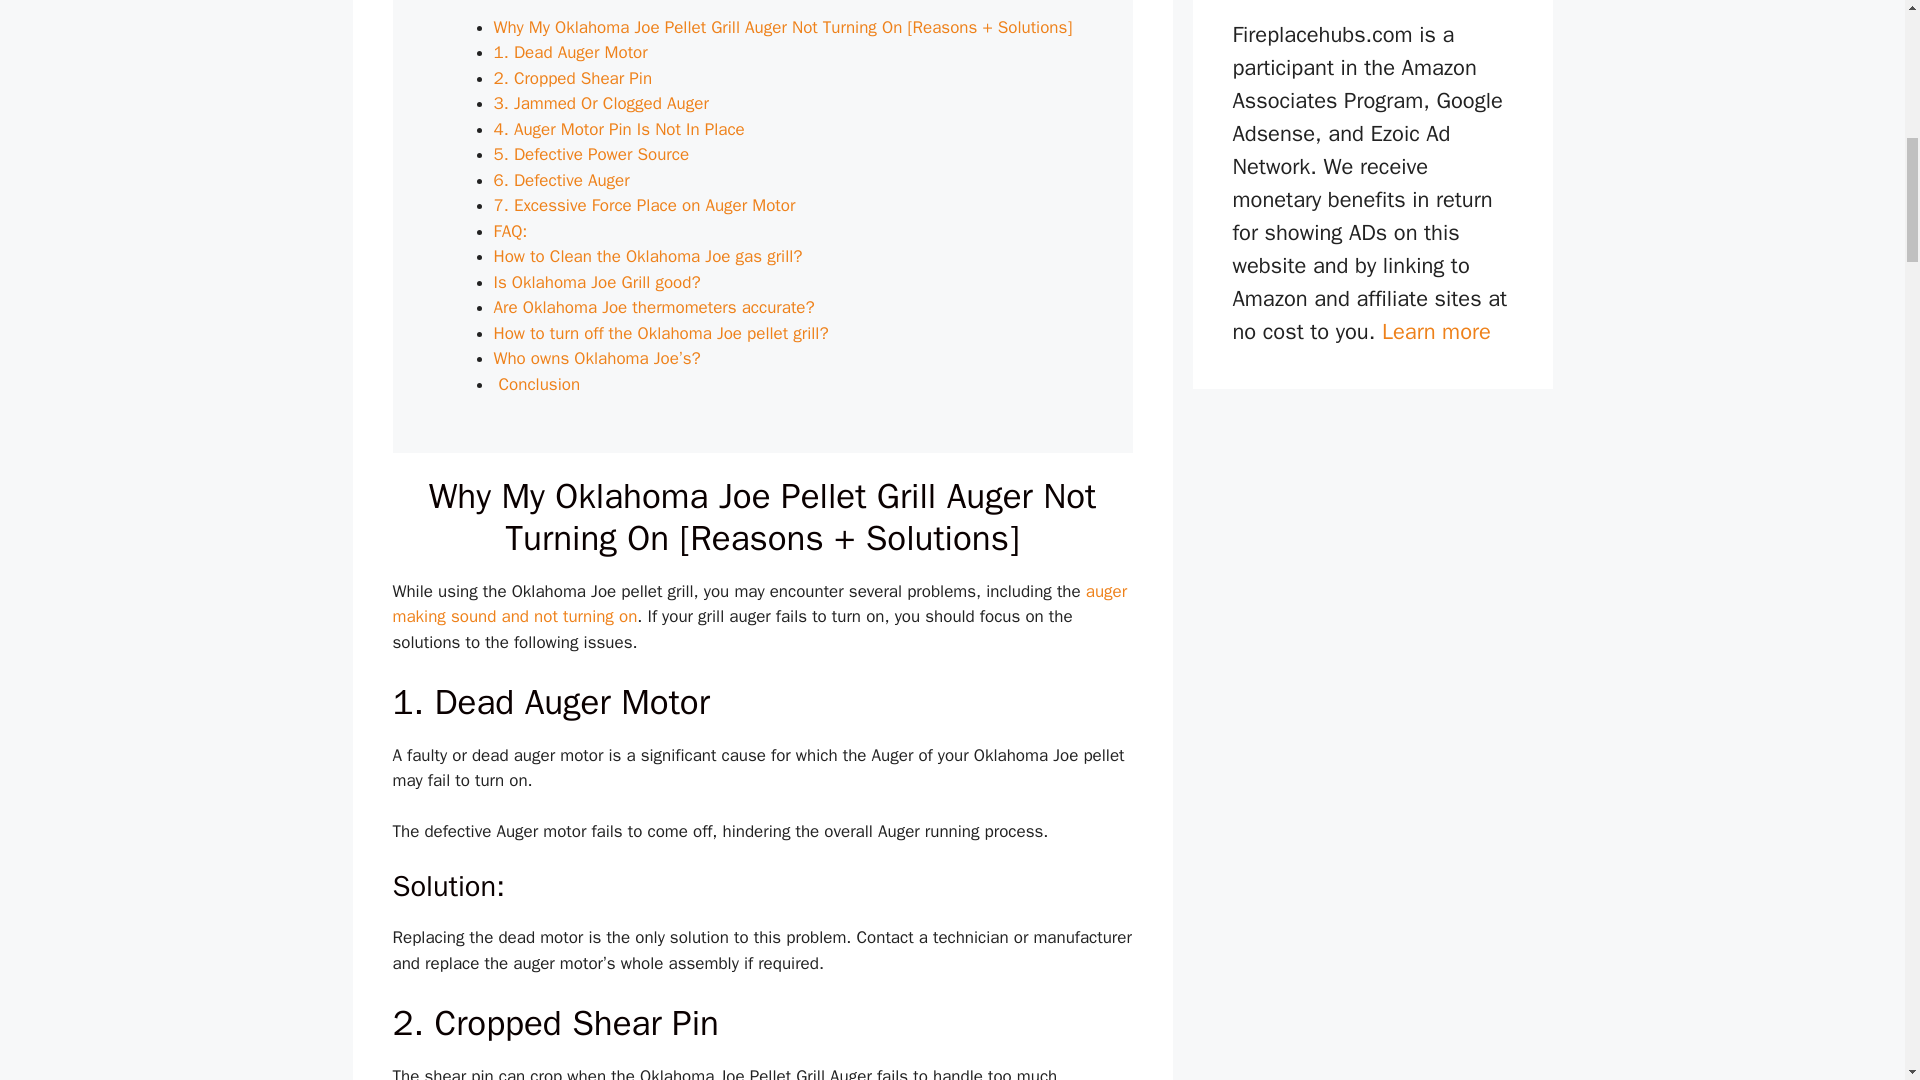  Describe the element at coordinates (661, 333) in the screenshot. I see `How to turn off the Oklahoma Joe pellet grill?` at that location.